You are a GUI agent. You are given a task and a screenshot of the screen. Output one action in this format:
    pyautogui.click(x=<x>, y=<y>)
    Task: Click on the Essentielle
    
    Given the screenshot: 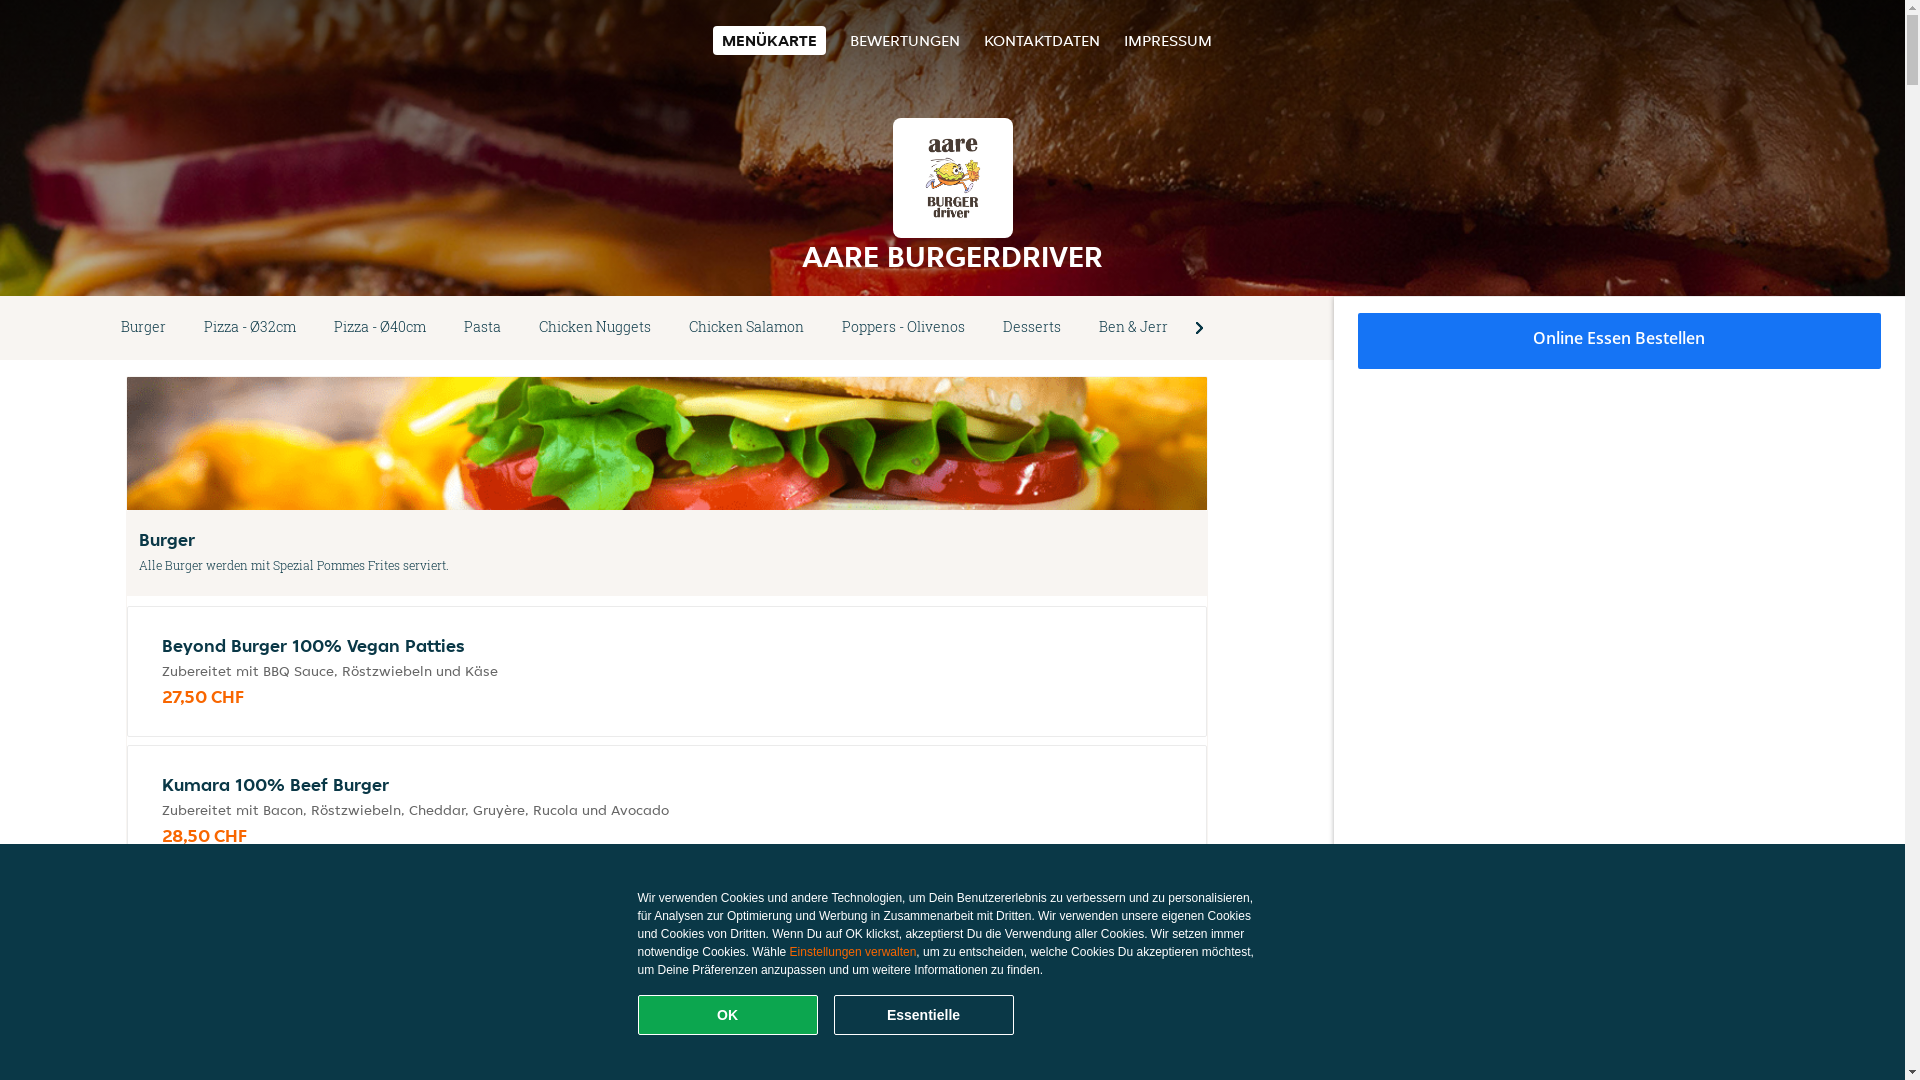 What is the action you would take?
    pyautogui.click(x=924, y=1015)
    